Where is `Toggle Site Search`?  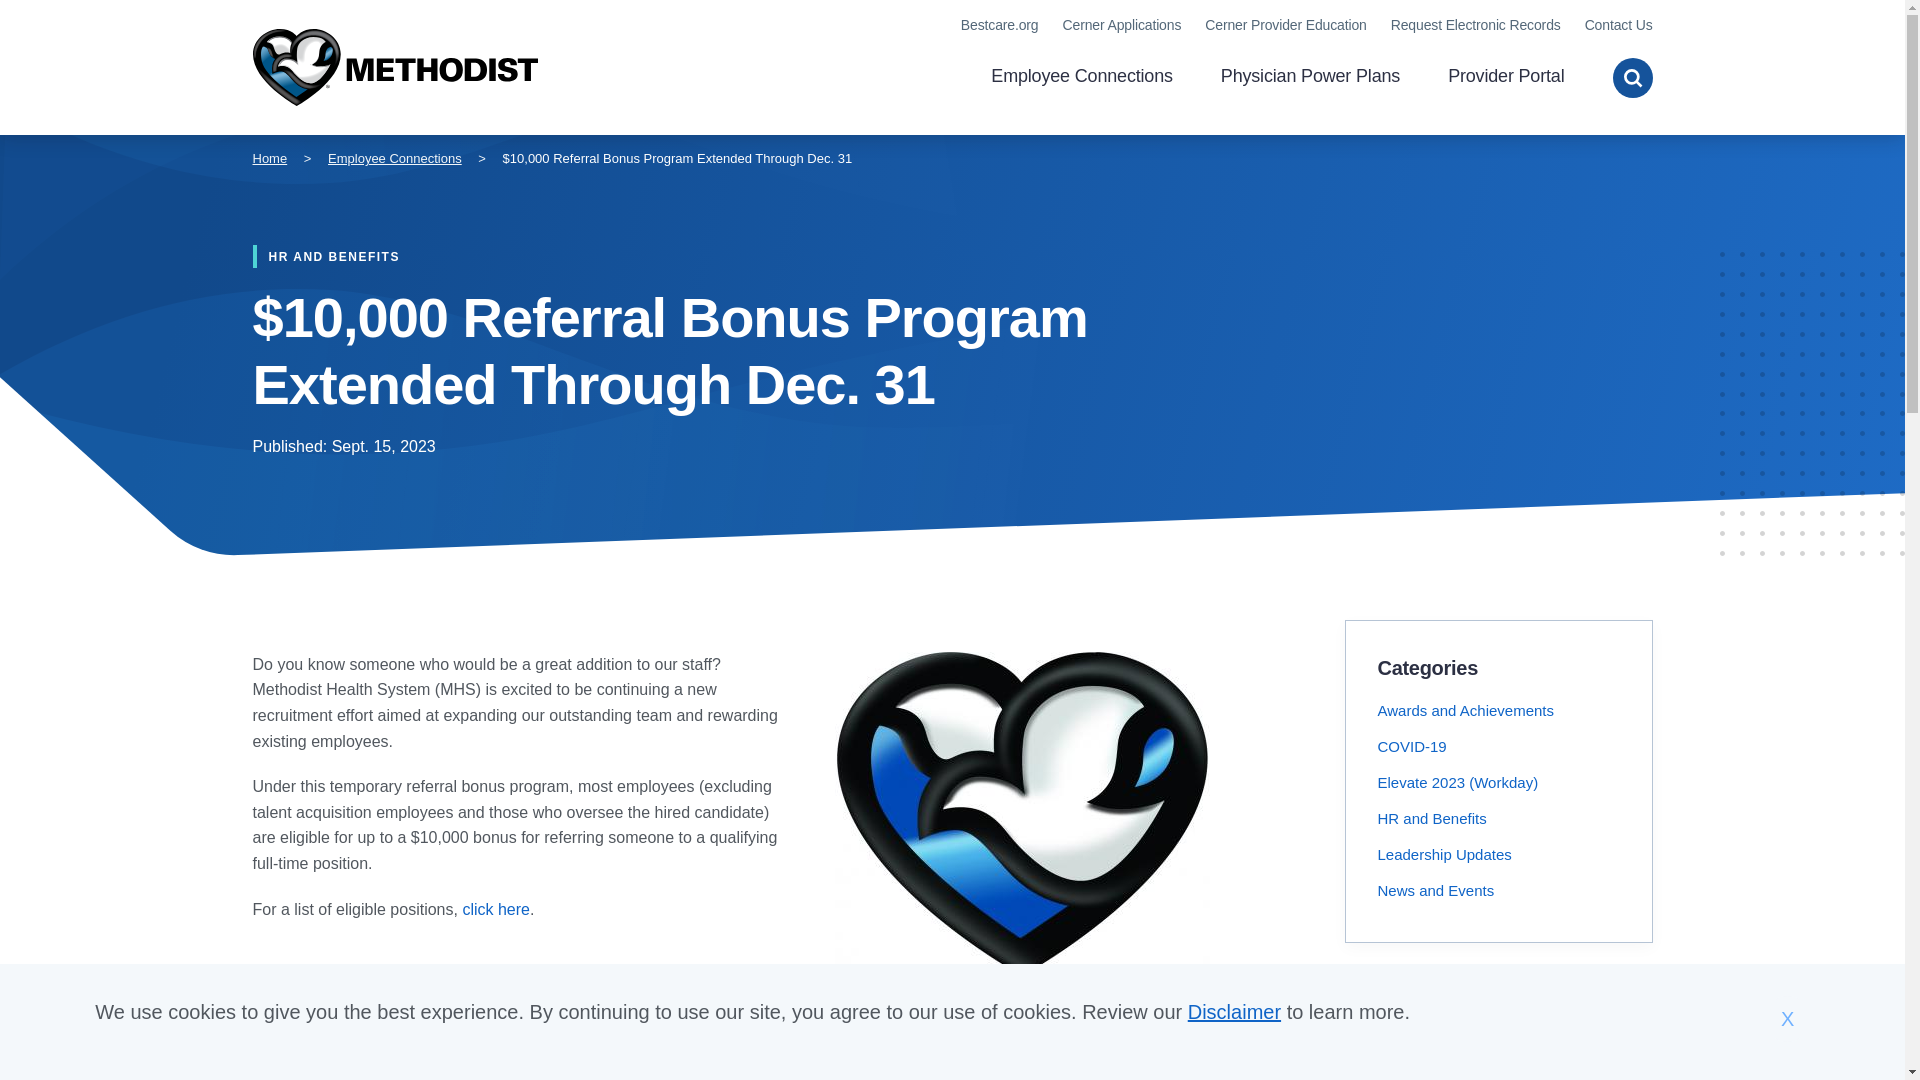
Toggle Site Search is located at coordinates (1632, 78).